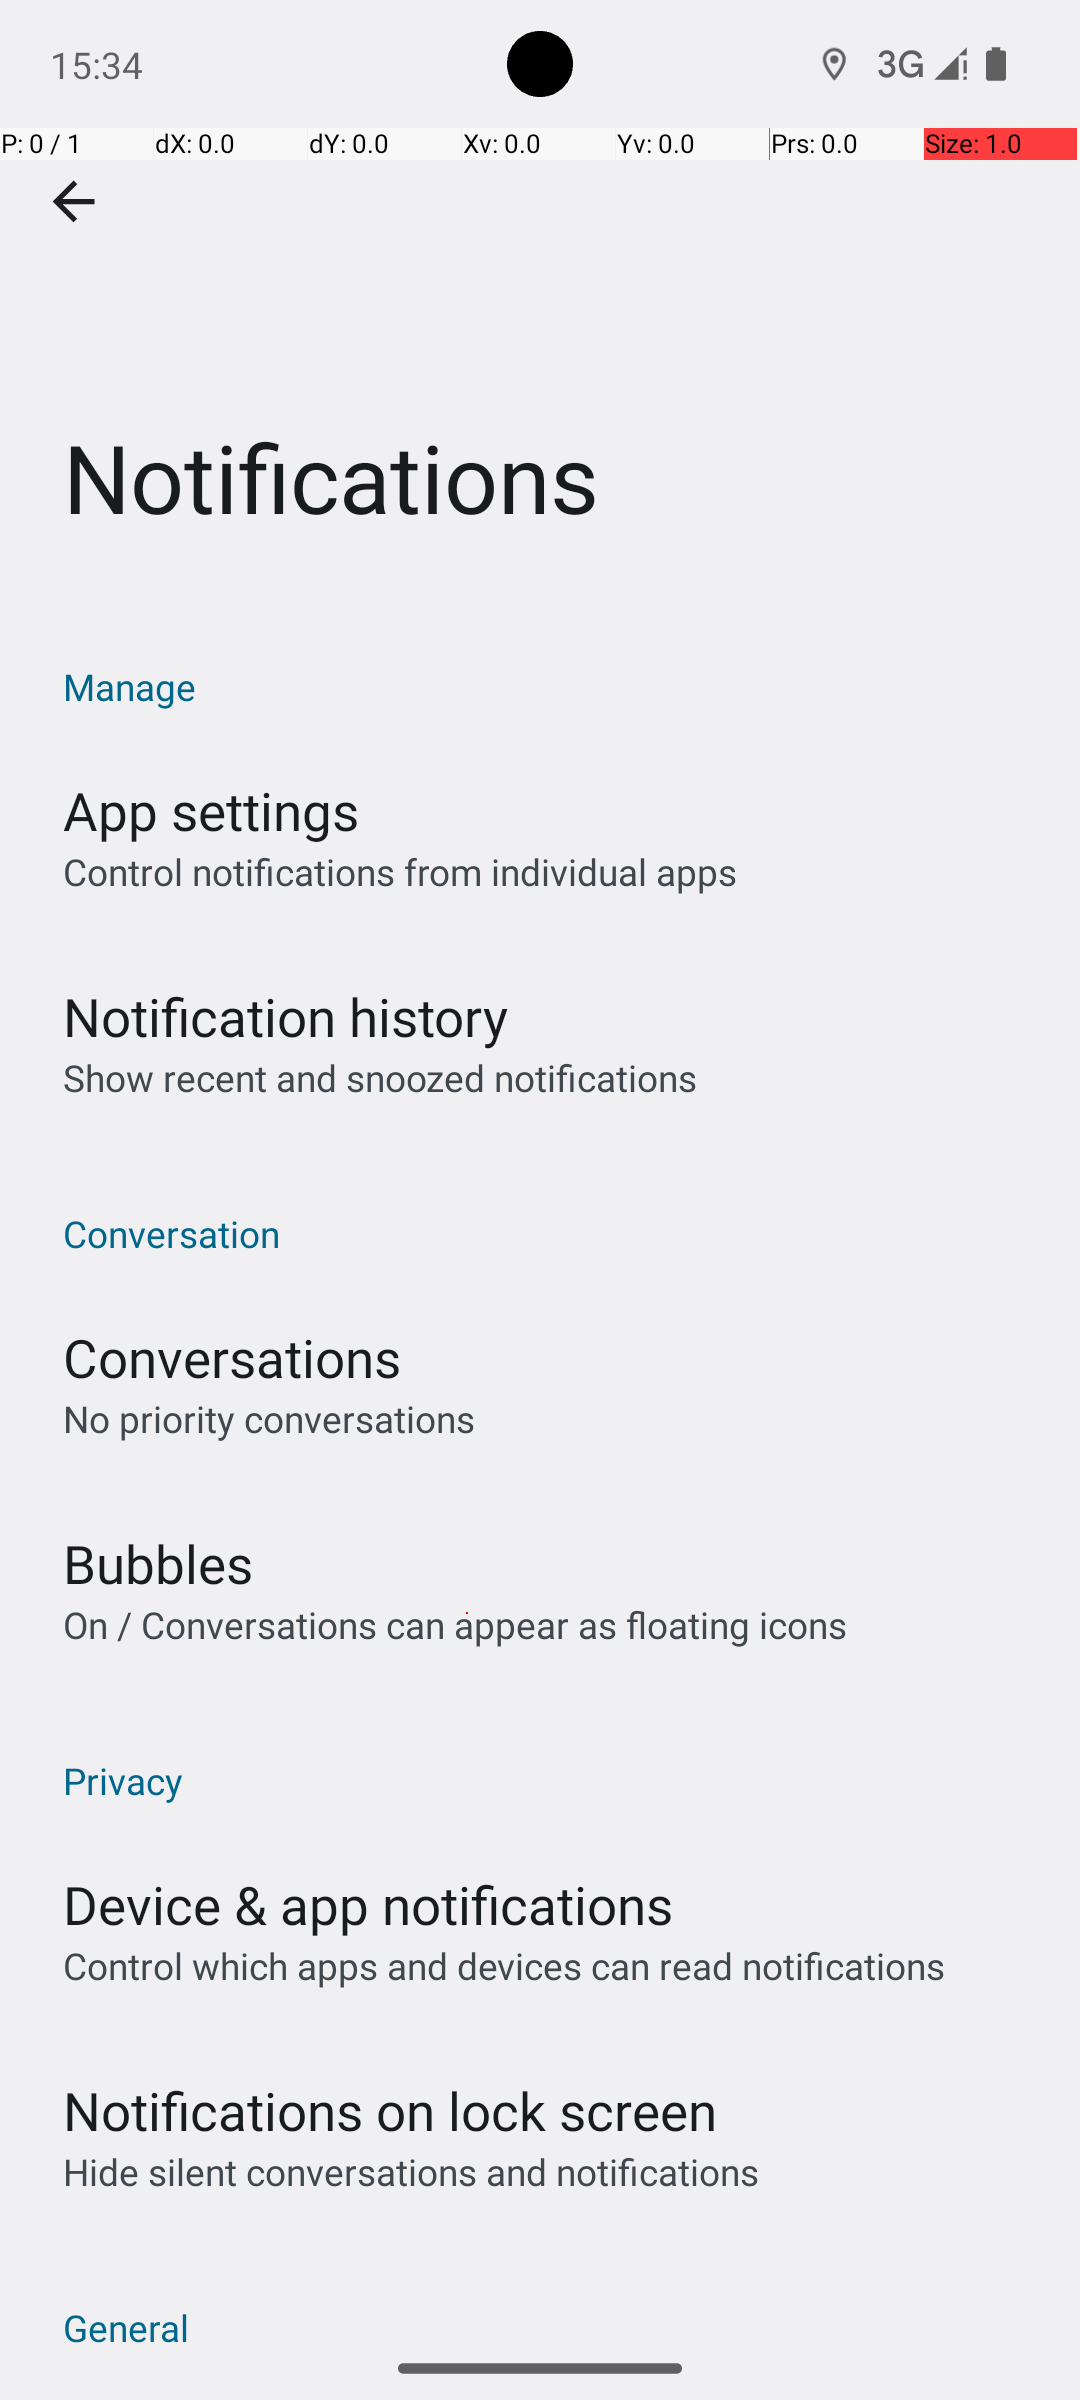 The width and height of the screenshot is (1080, 2400). Describe the element at coordinates (269, 1418) in the screenshot. I see `No priority conversations` at that location.